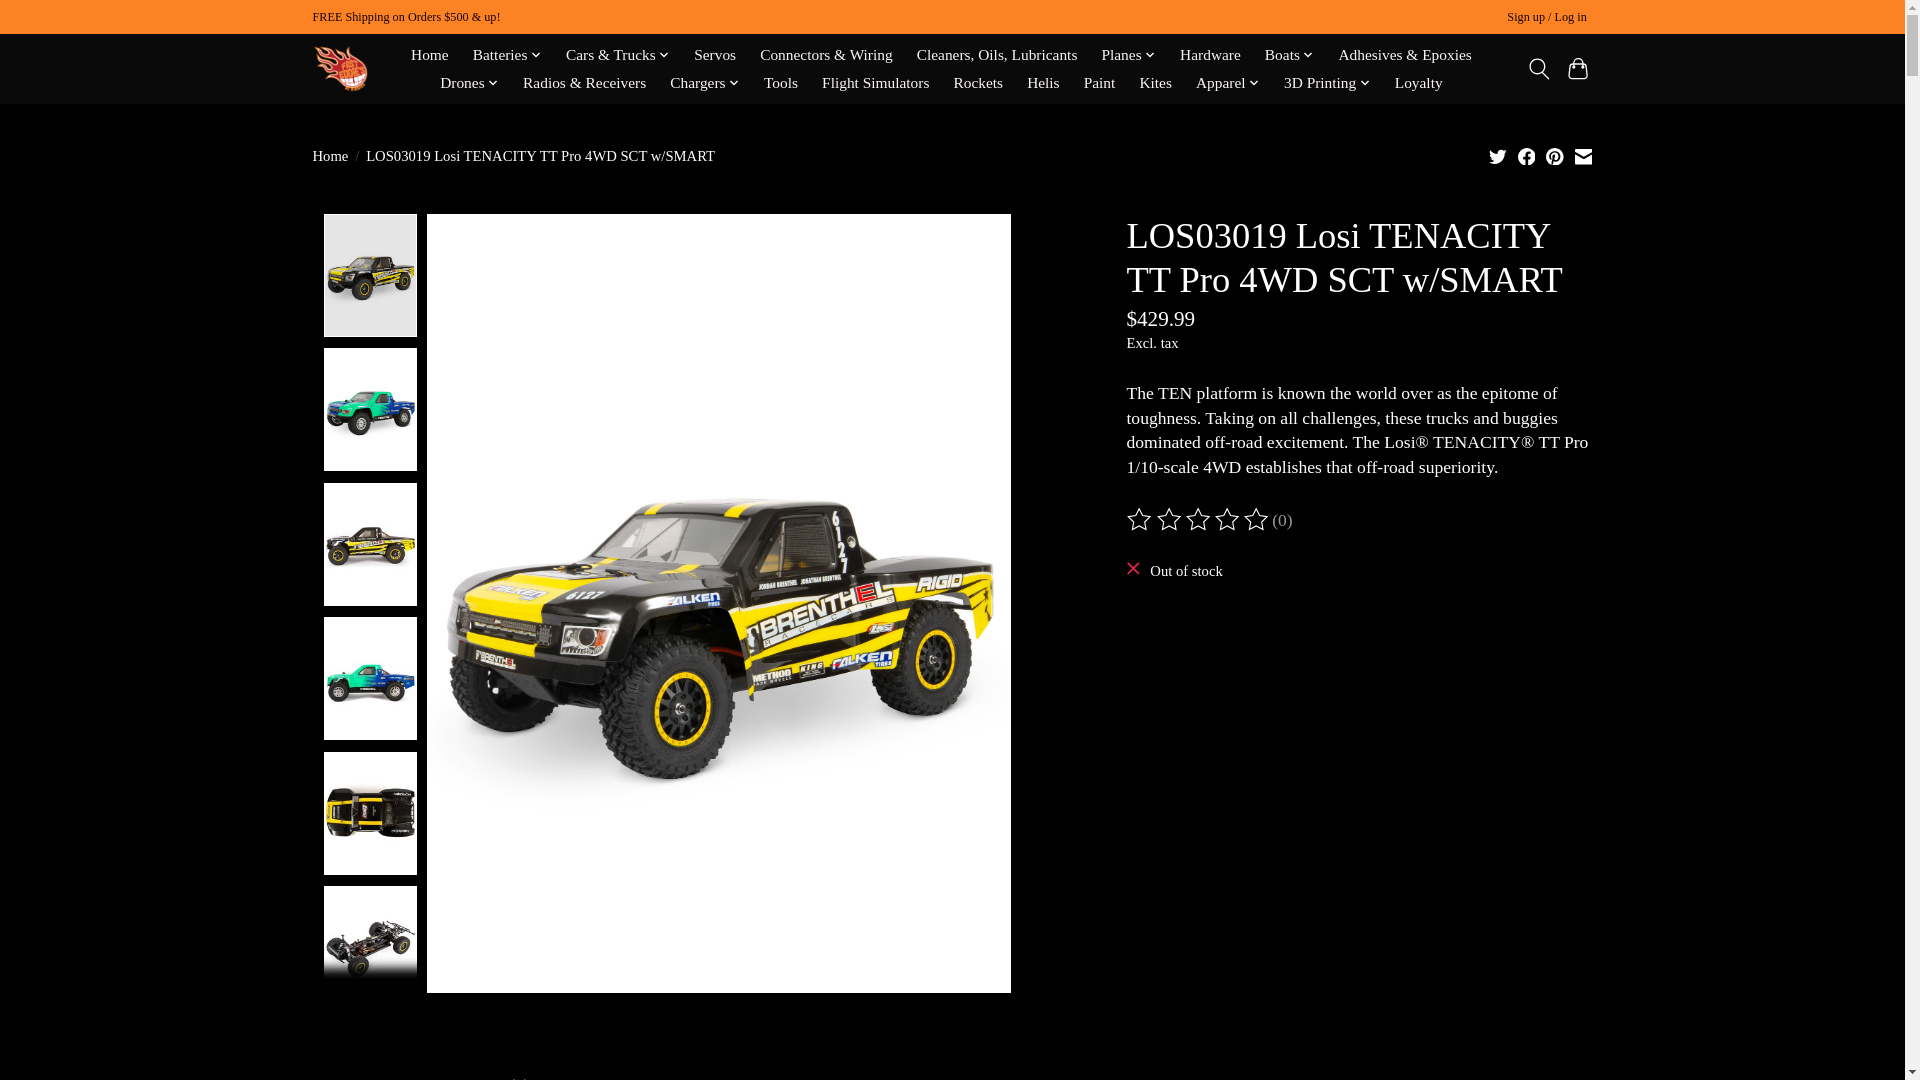  I want to click on Share on Pinterest, so click(1554, 156).